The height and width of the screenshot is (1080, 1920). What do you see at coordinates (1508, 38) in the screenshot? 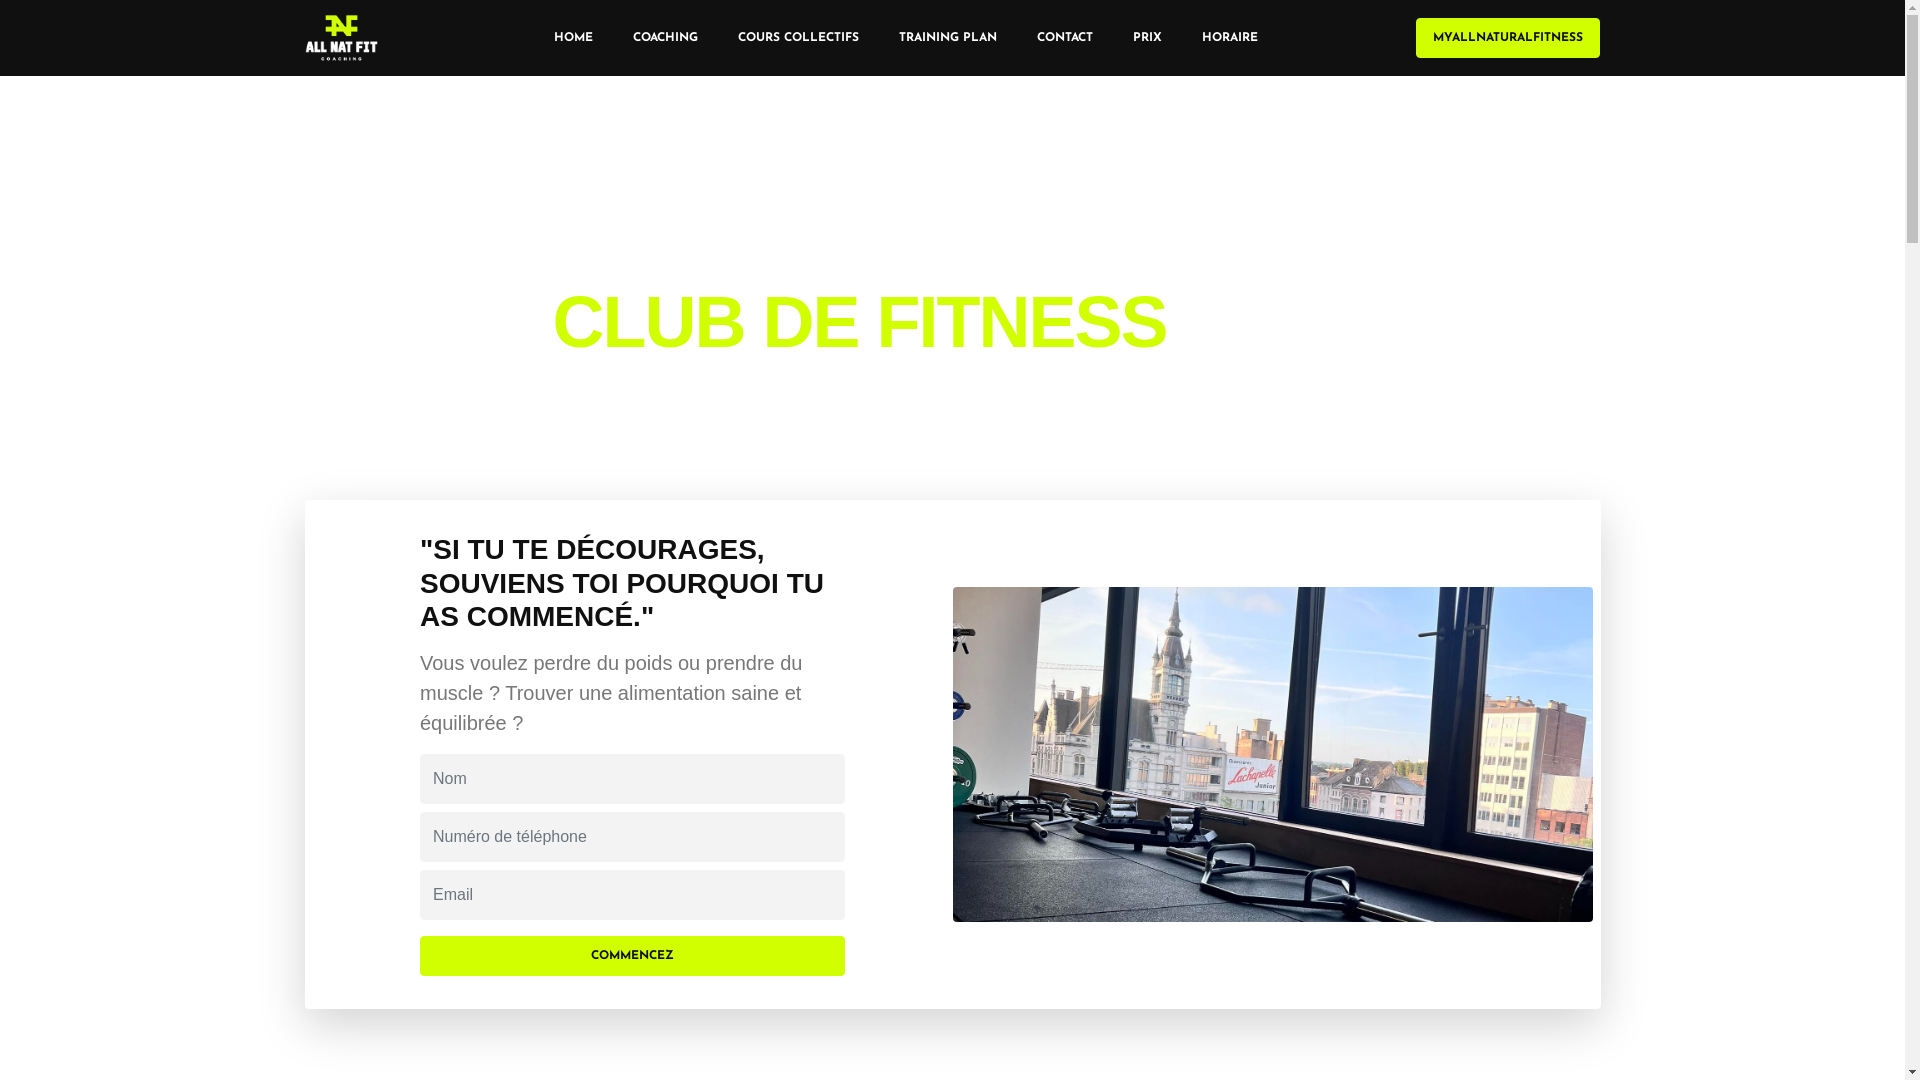
I see `MYALLNATURALFITNESS` at bounding box center [1508, 38].